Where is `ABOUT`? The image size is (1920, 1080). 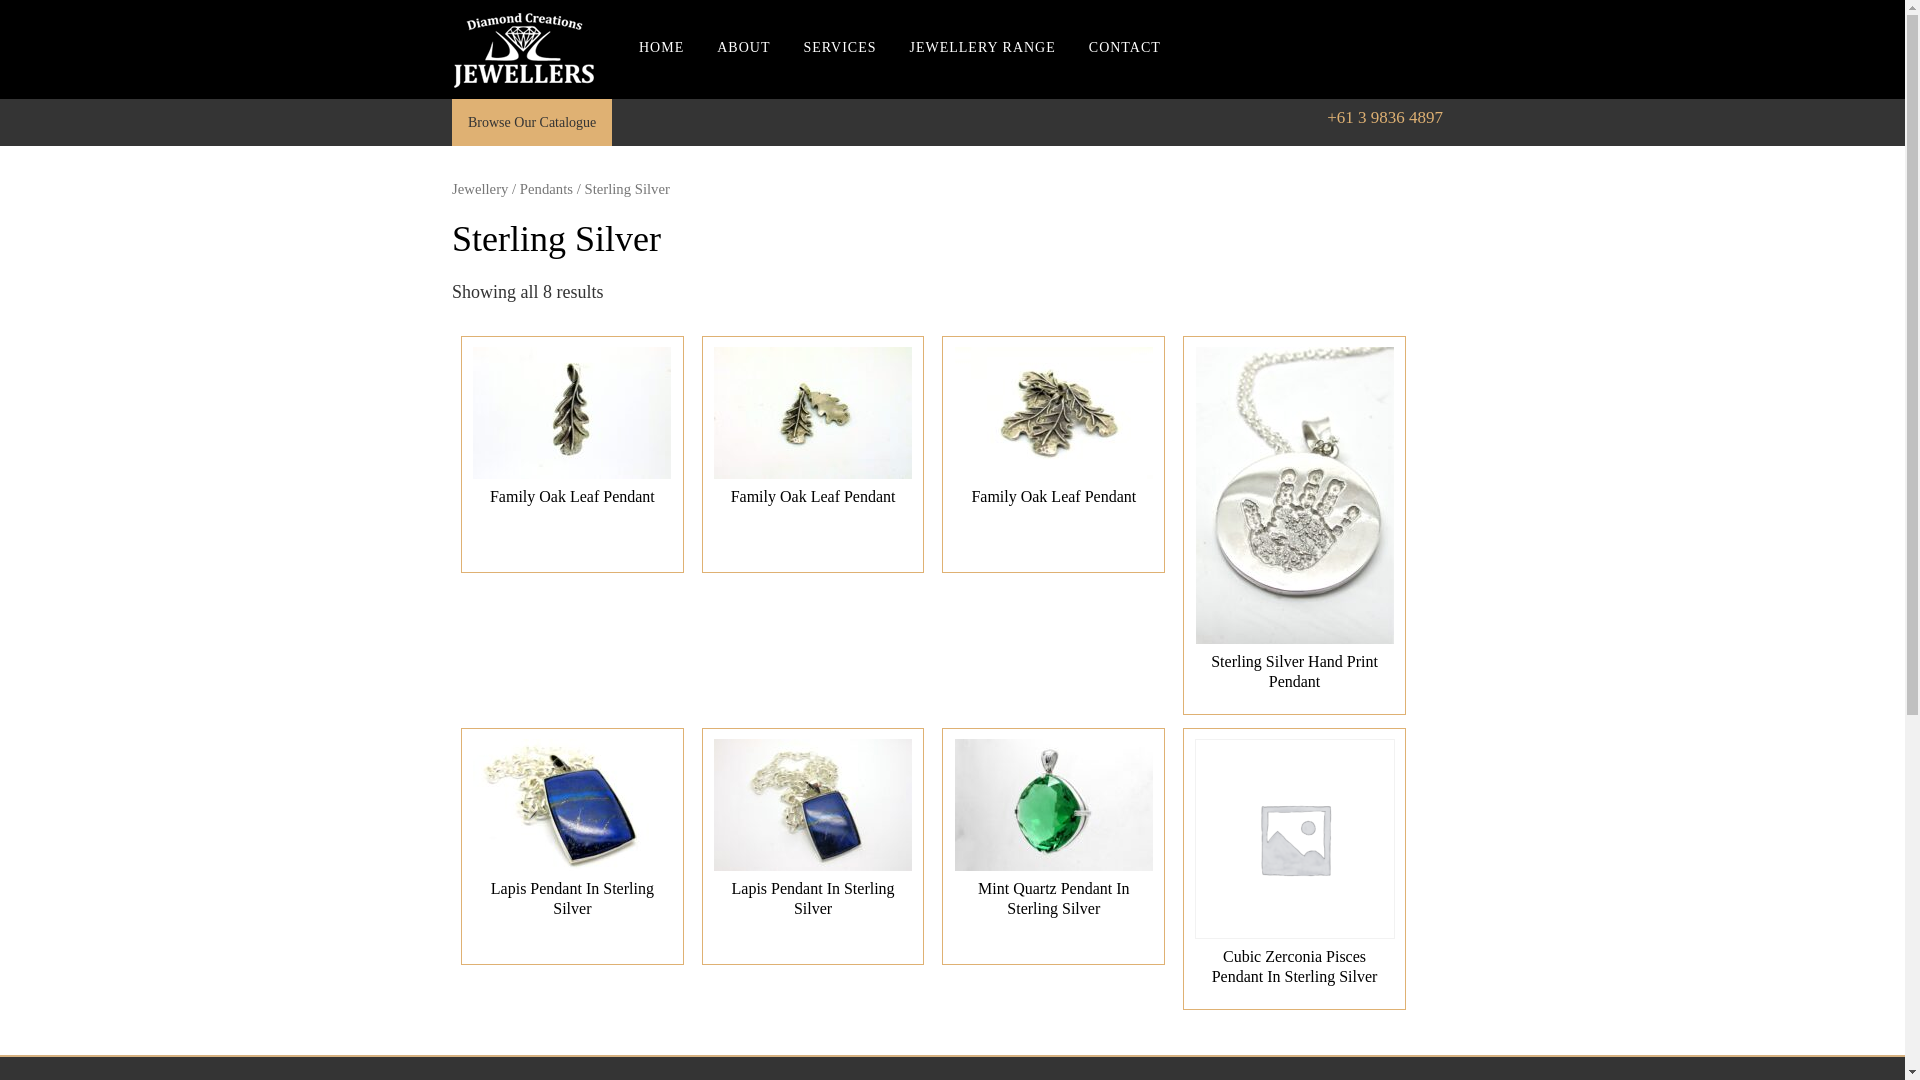
ABOUT is located at coordinates (744, 70).